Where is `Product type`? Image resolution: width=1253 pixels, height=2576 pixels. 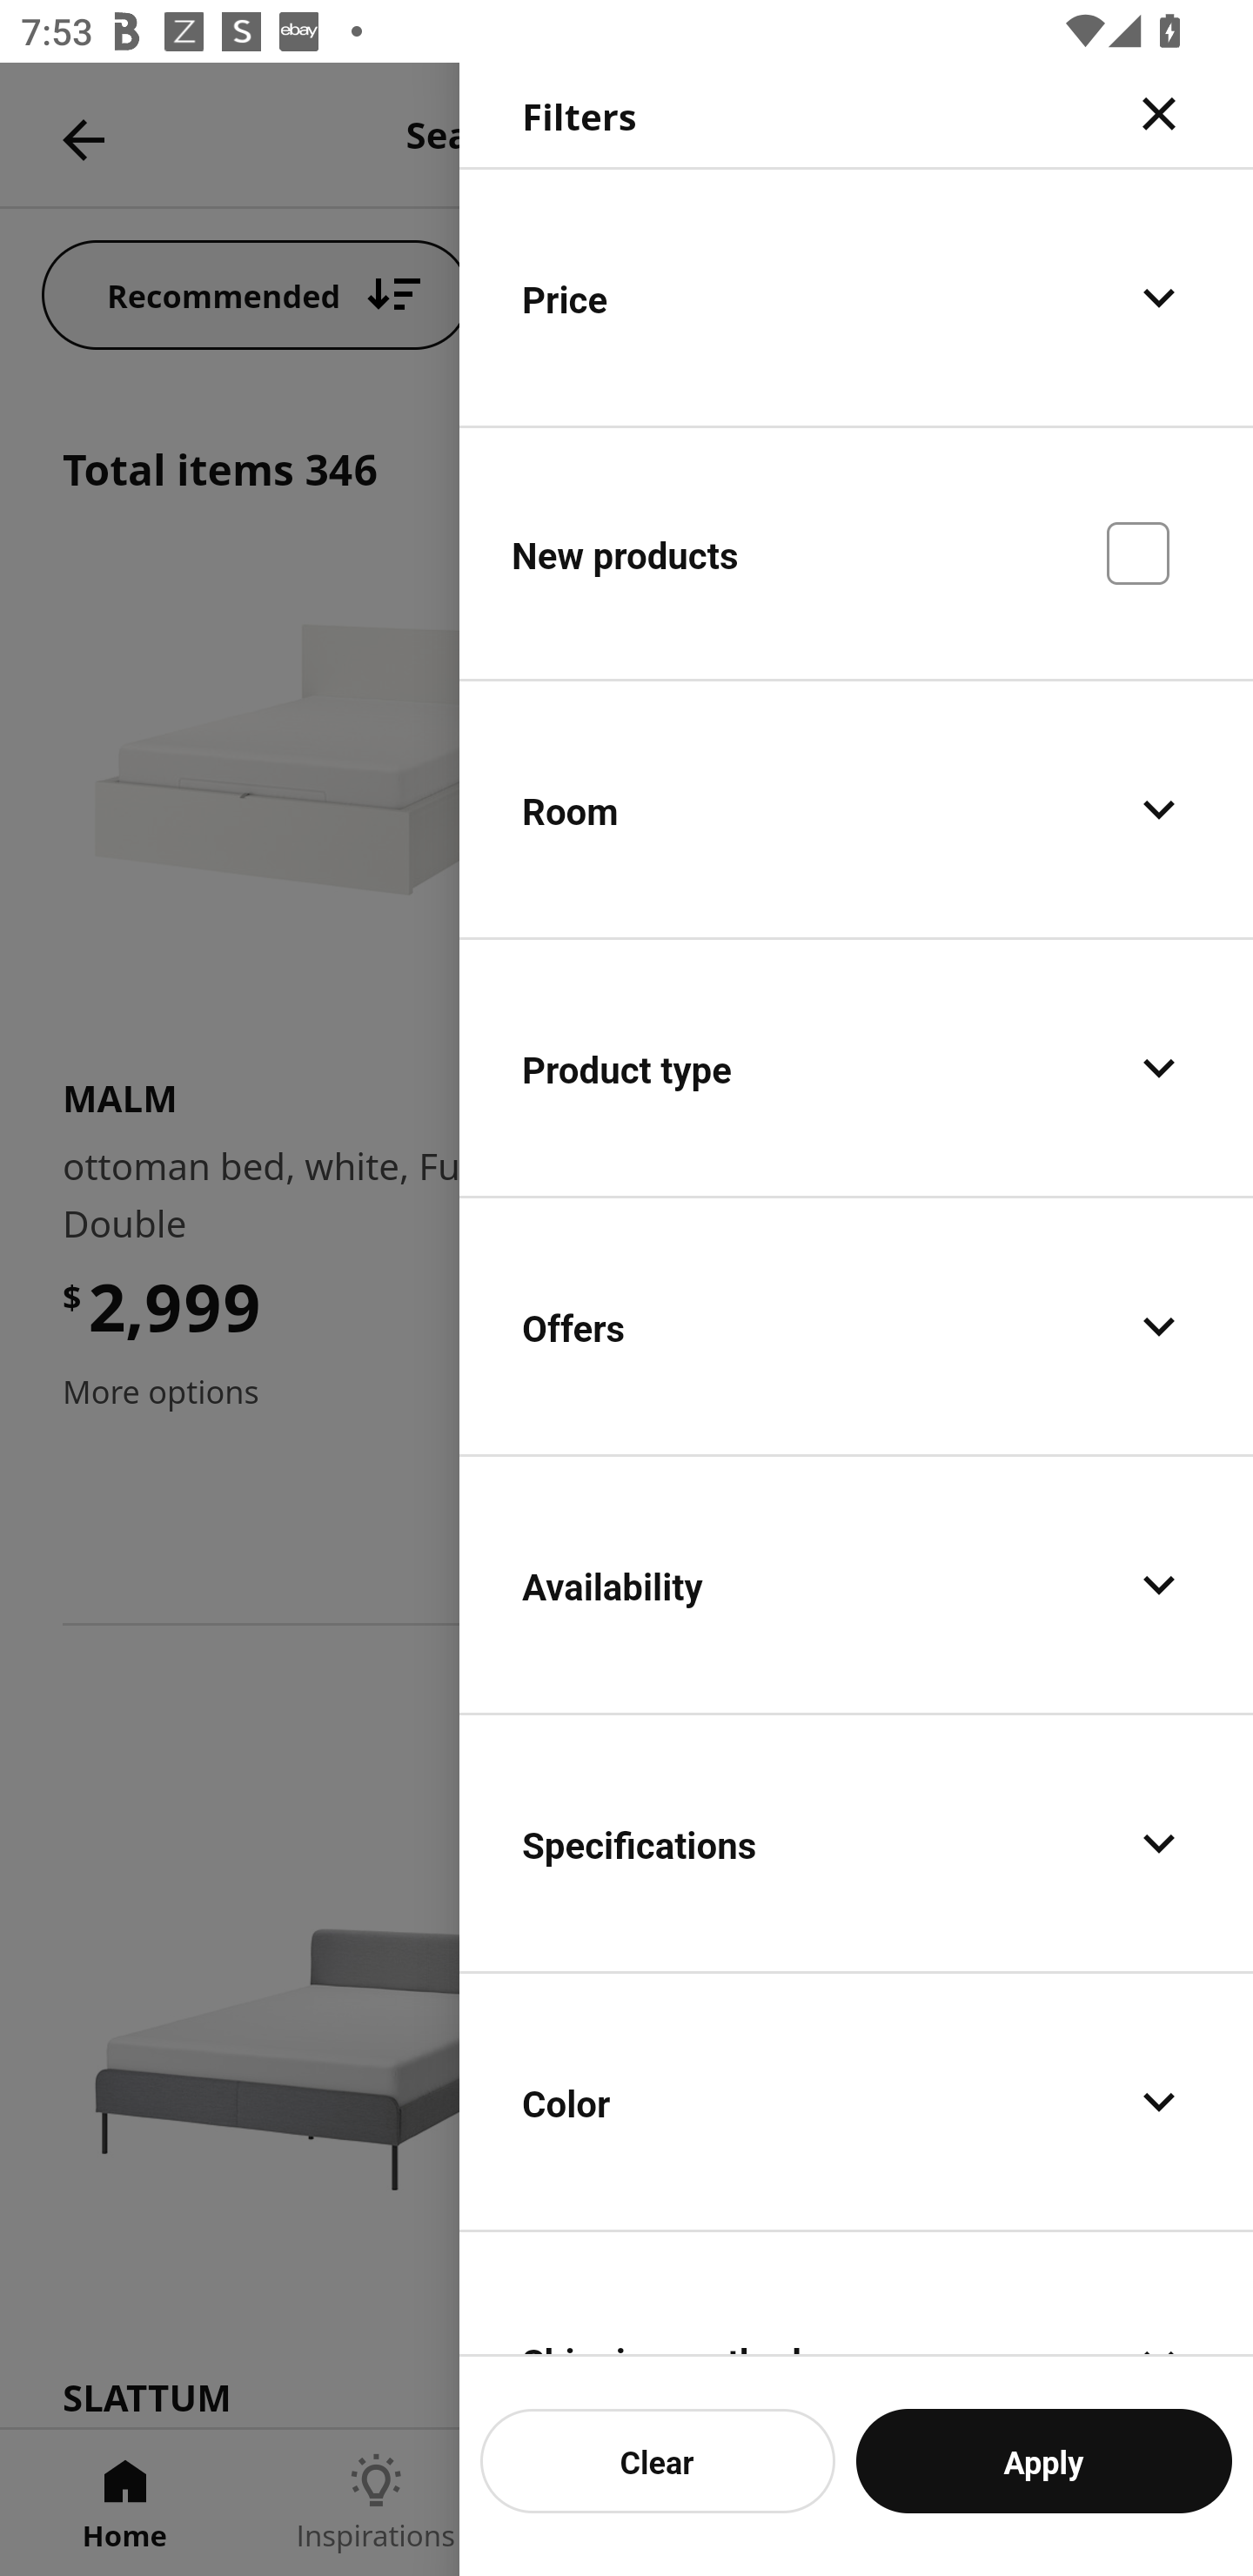 Product type is located at coordinates (856, 1067).